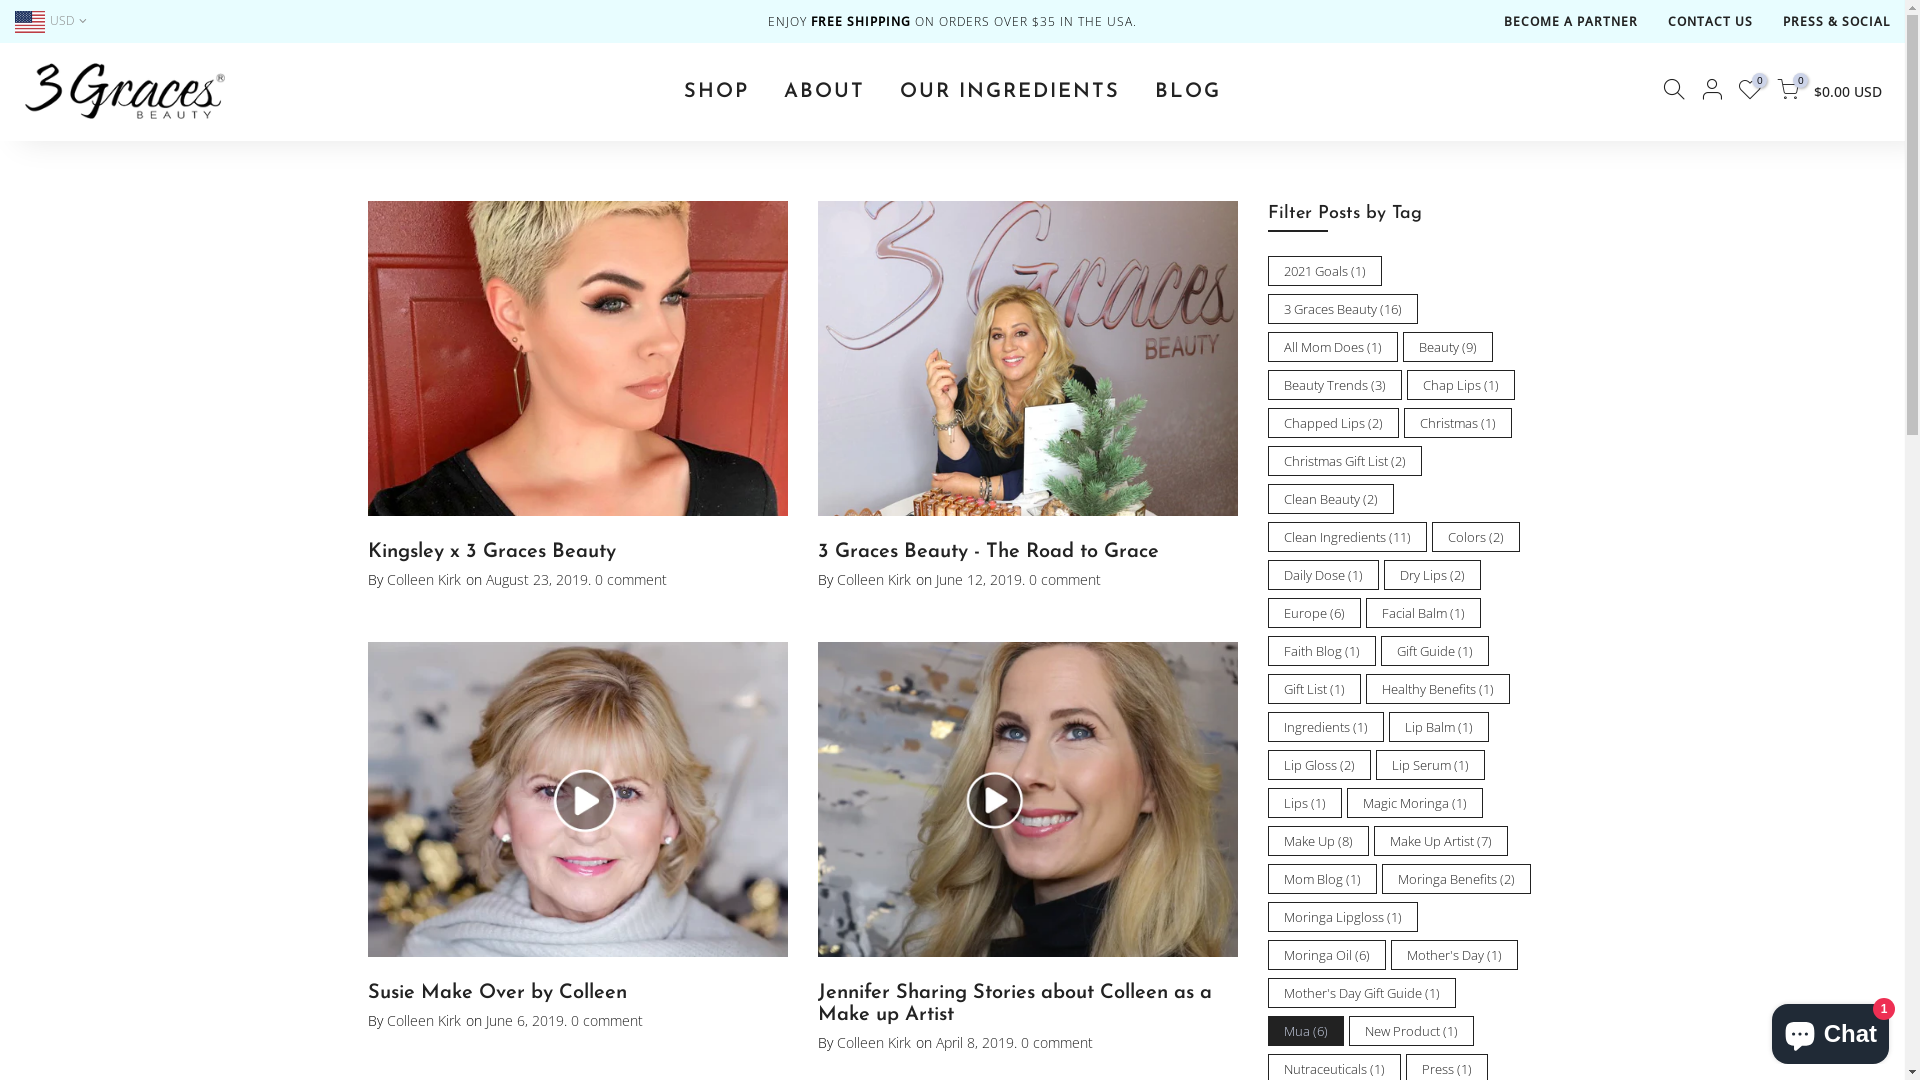  Describe the element at coordinates (1460, 385) in the screenshot. I see `Chap Lips (1)` at that location.